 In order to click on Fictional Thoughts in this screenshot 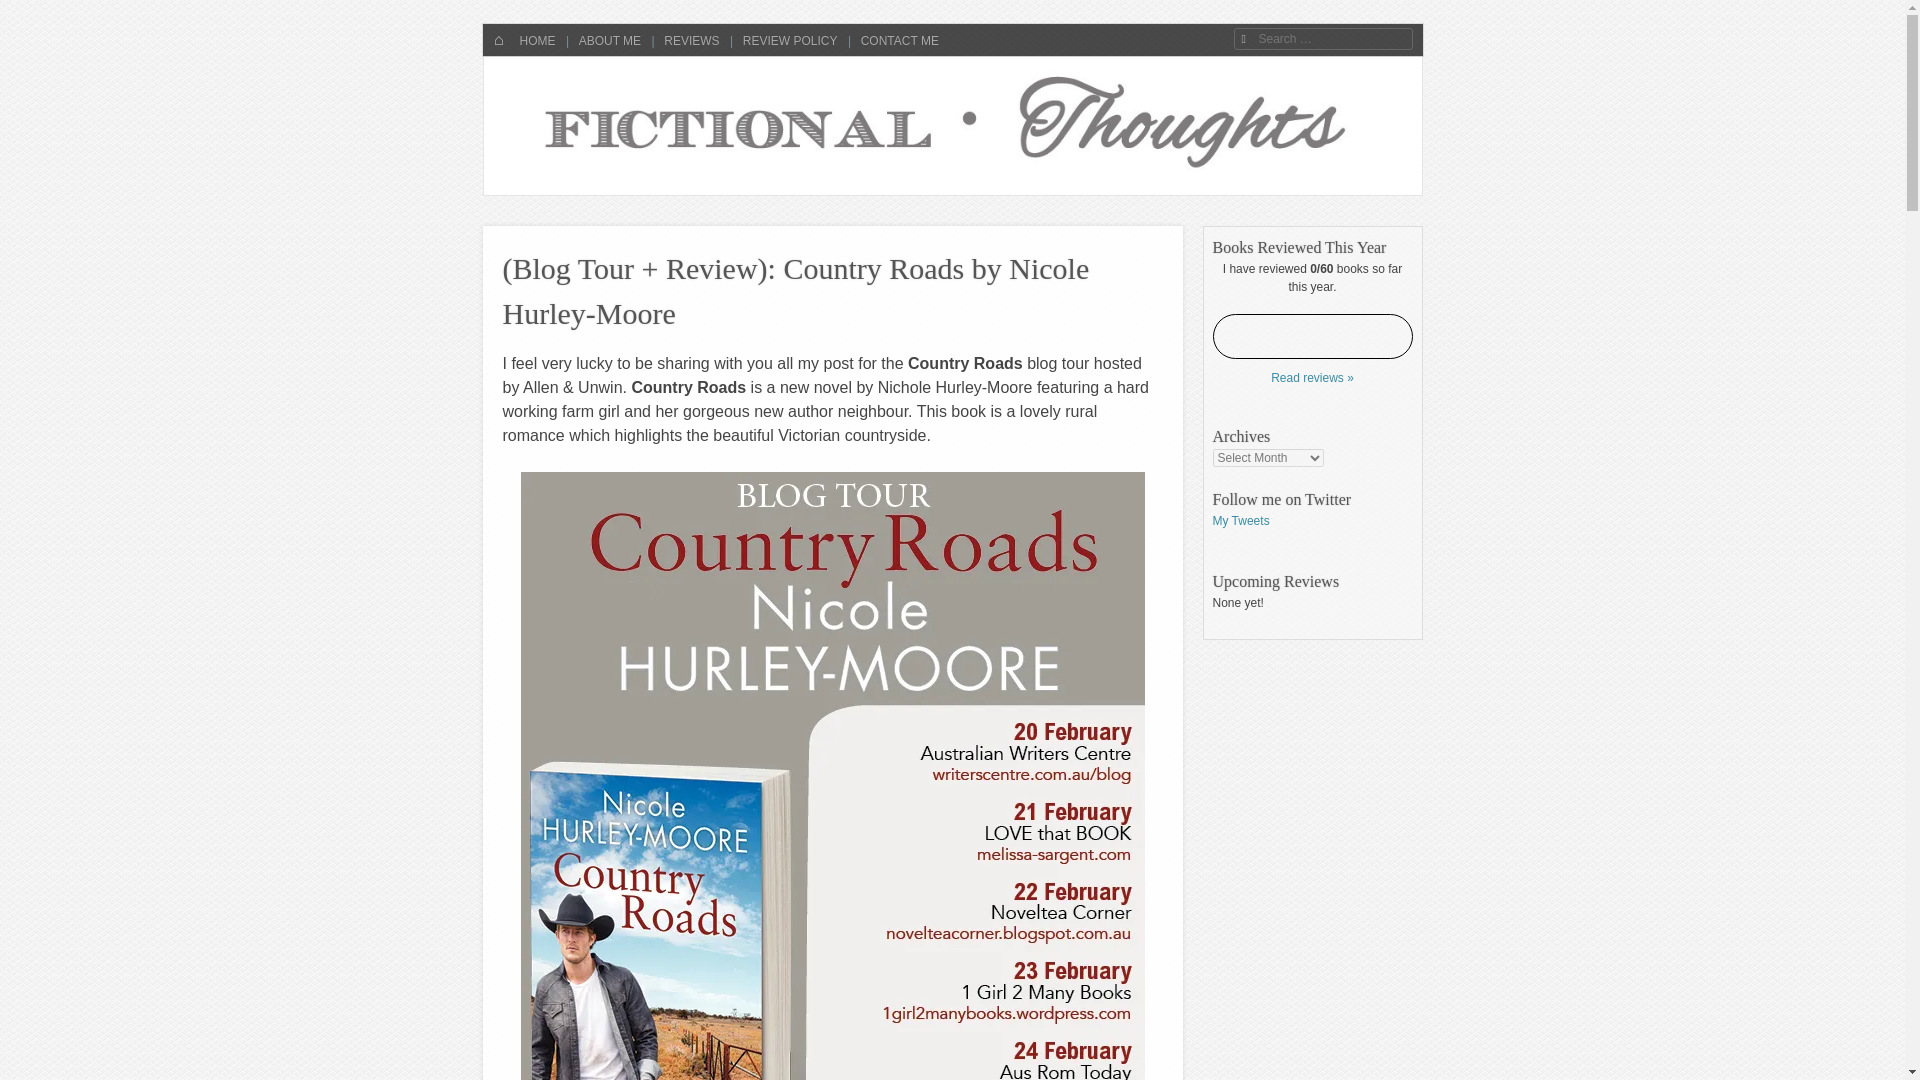, I will do `click(652, 115)`.